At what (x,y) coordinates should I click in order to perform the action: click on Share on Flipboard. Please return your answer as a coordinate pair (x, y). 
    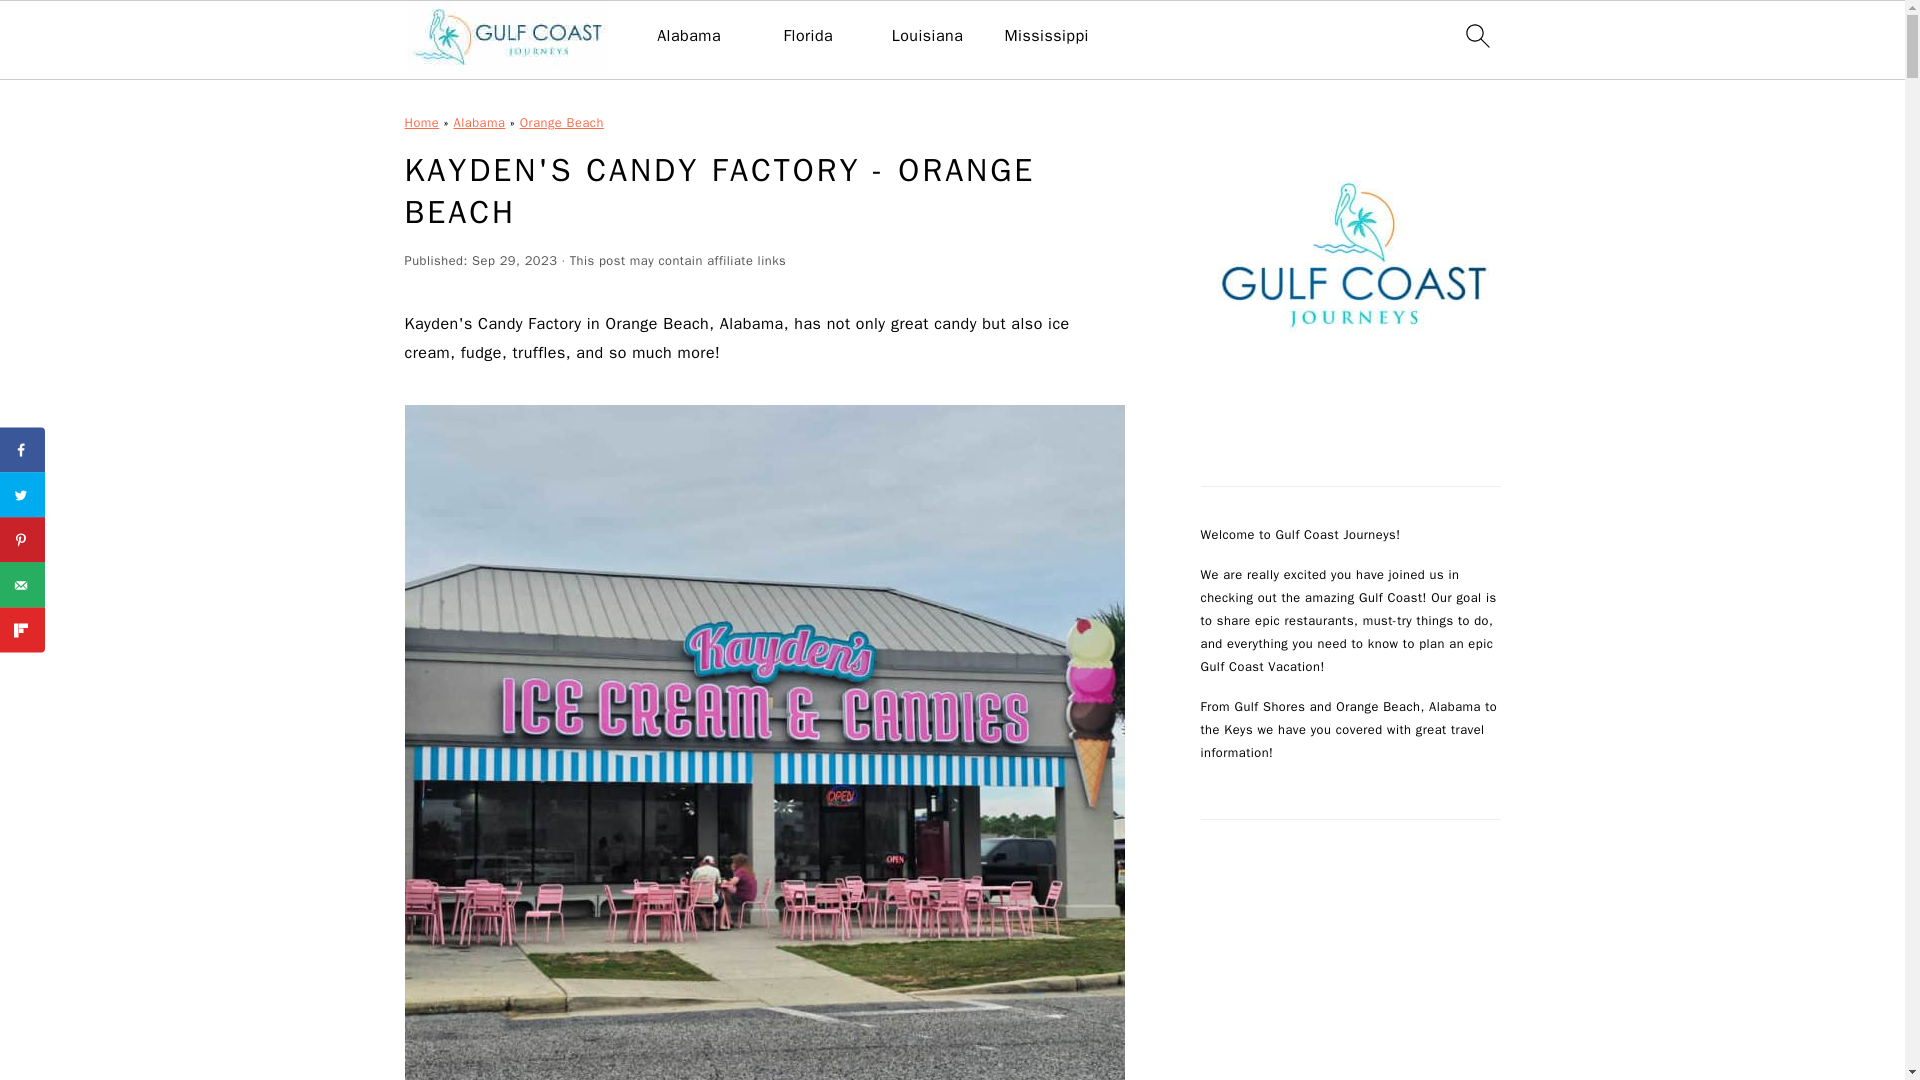
    Looking at the image, I should click on (22, 630).